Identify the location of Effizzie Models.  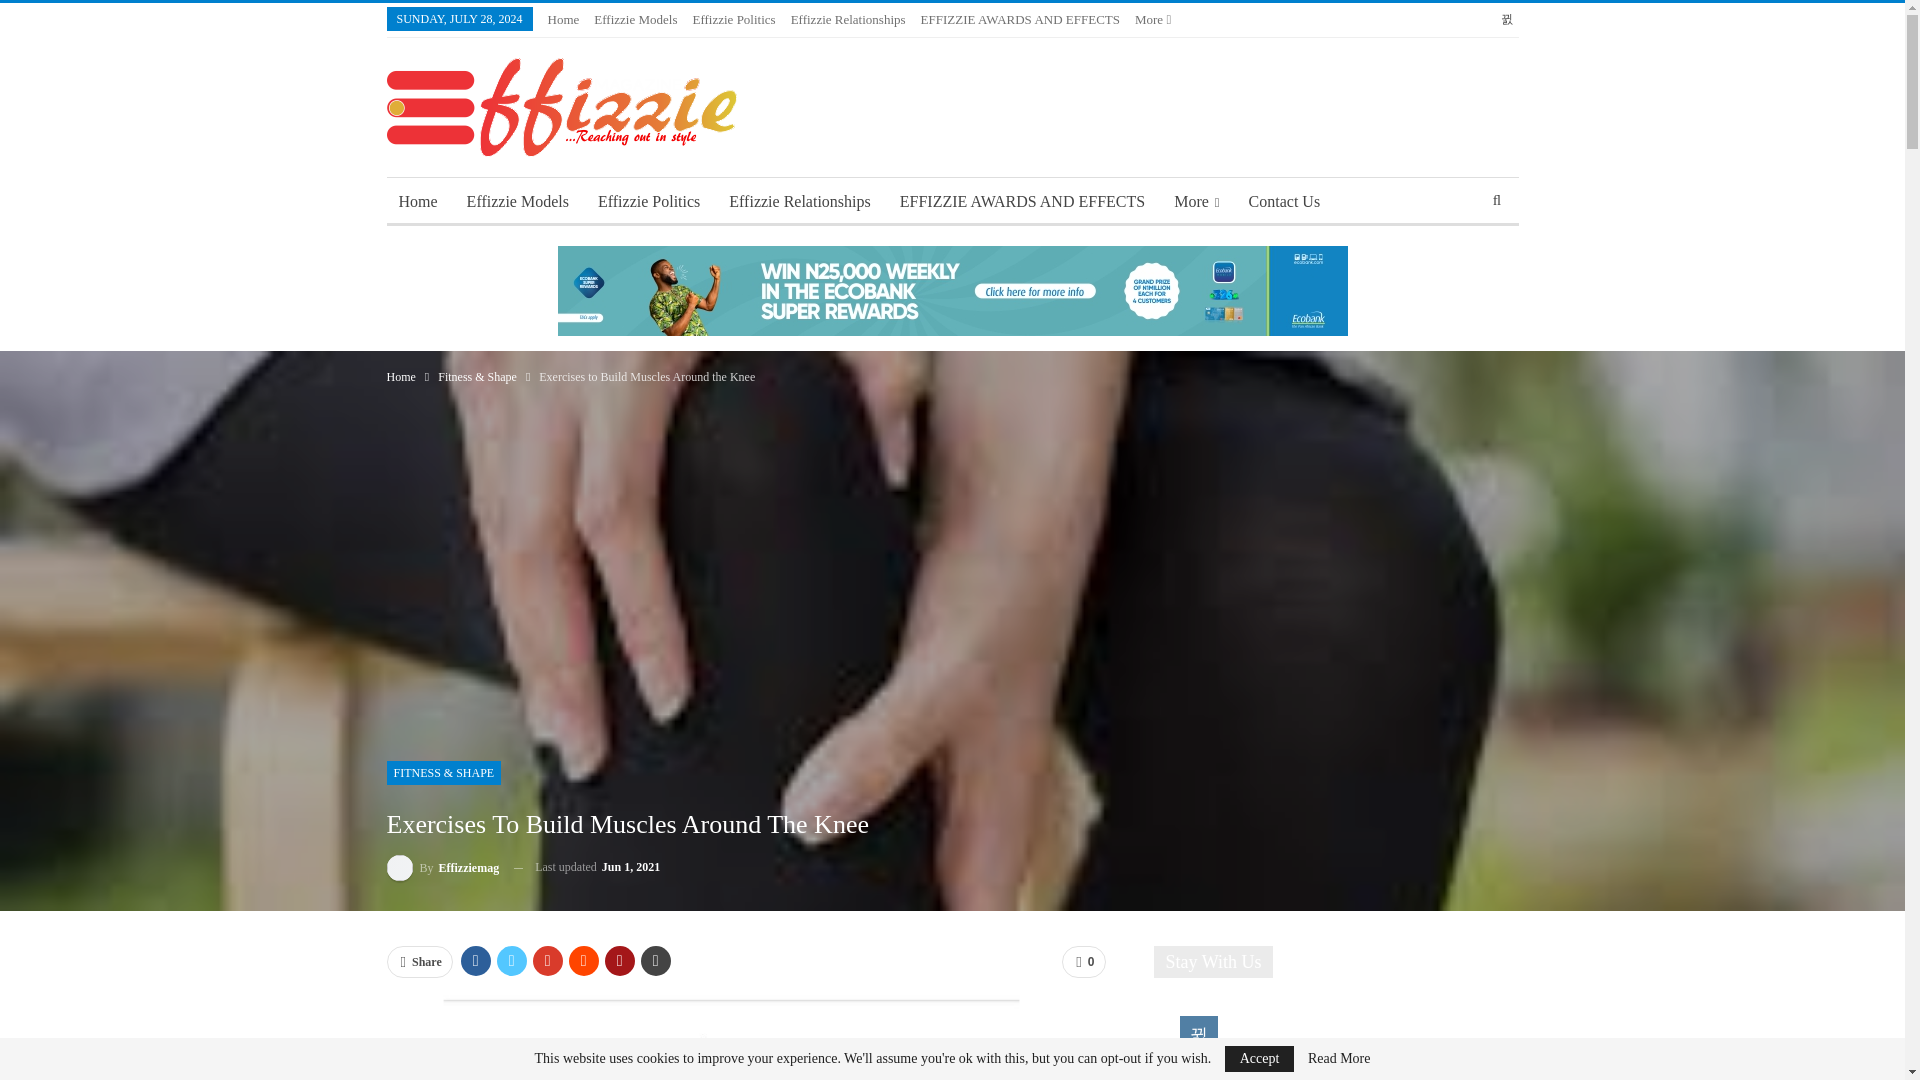
(635, 19).